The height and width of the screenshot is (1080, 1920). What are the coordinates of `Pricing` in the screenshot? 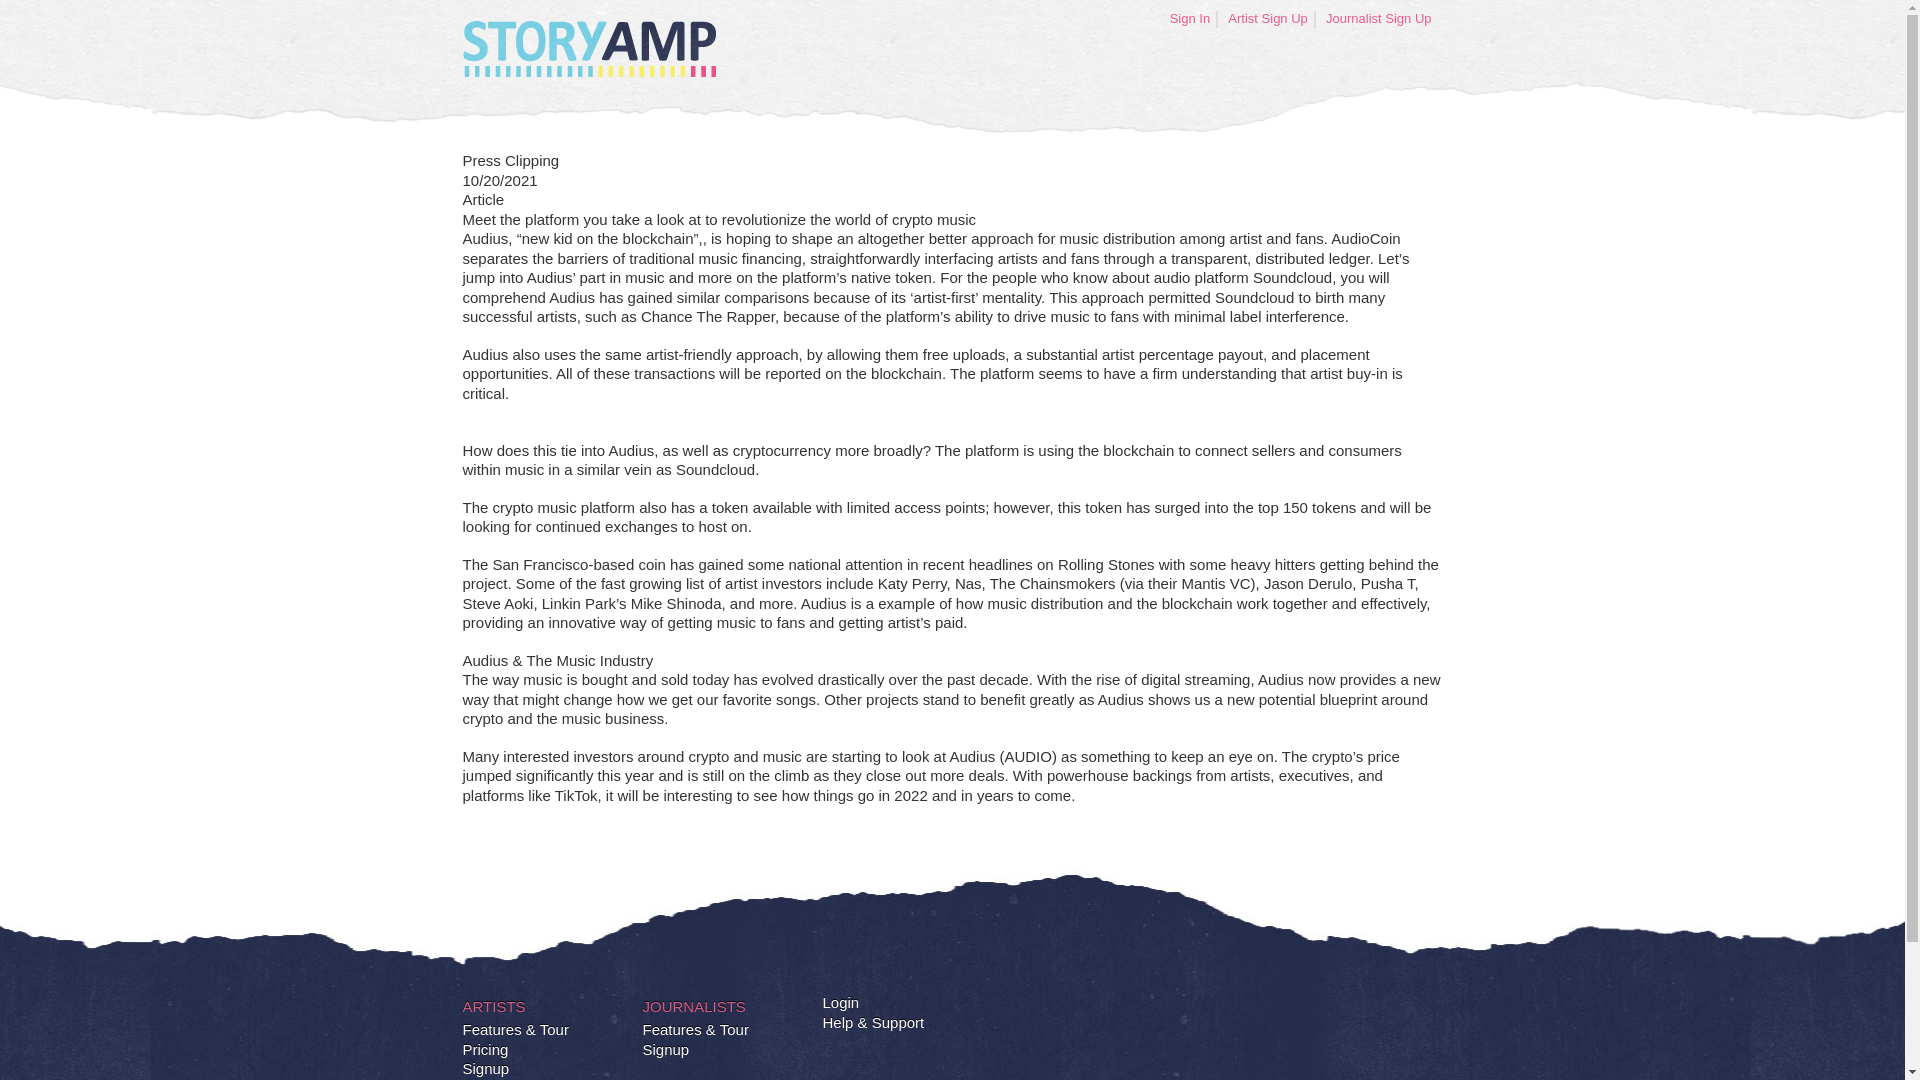 It's located at (485, 1050).